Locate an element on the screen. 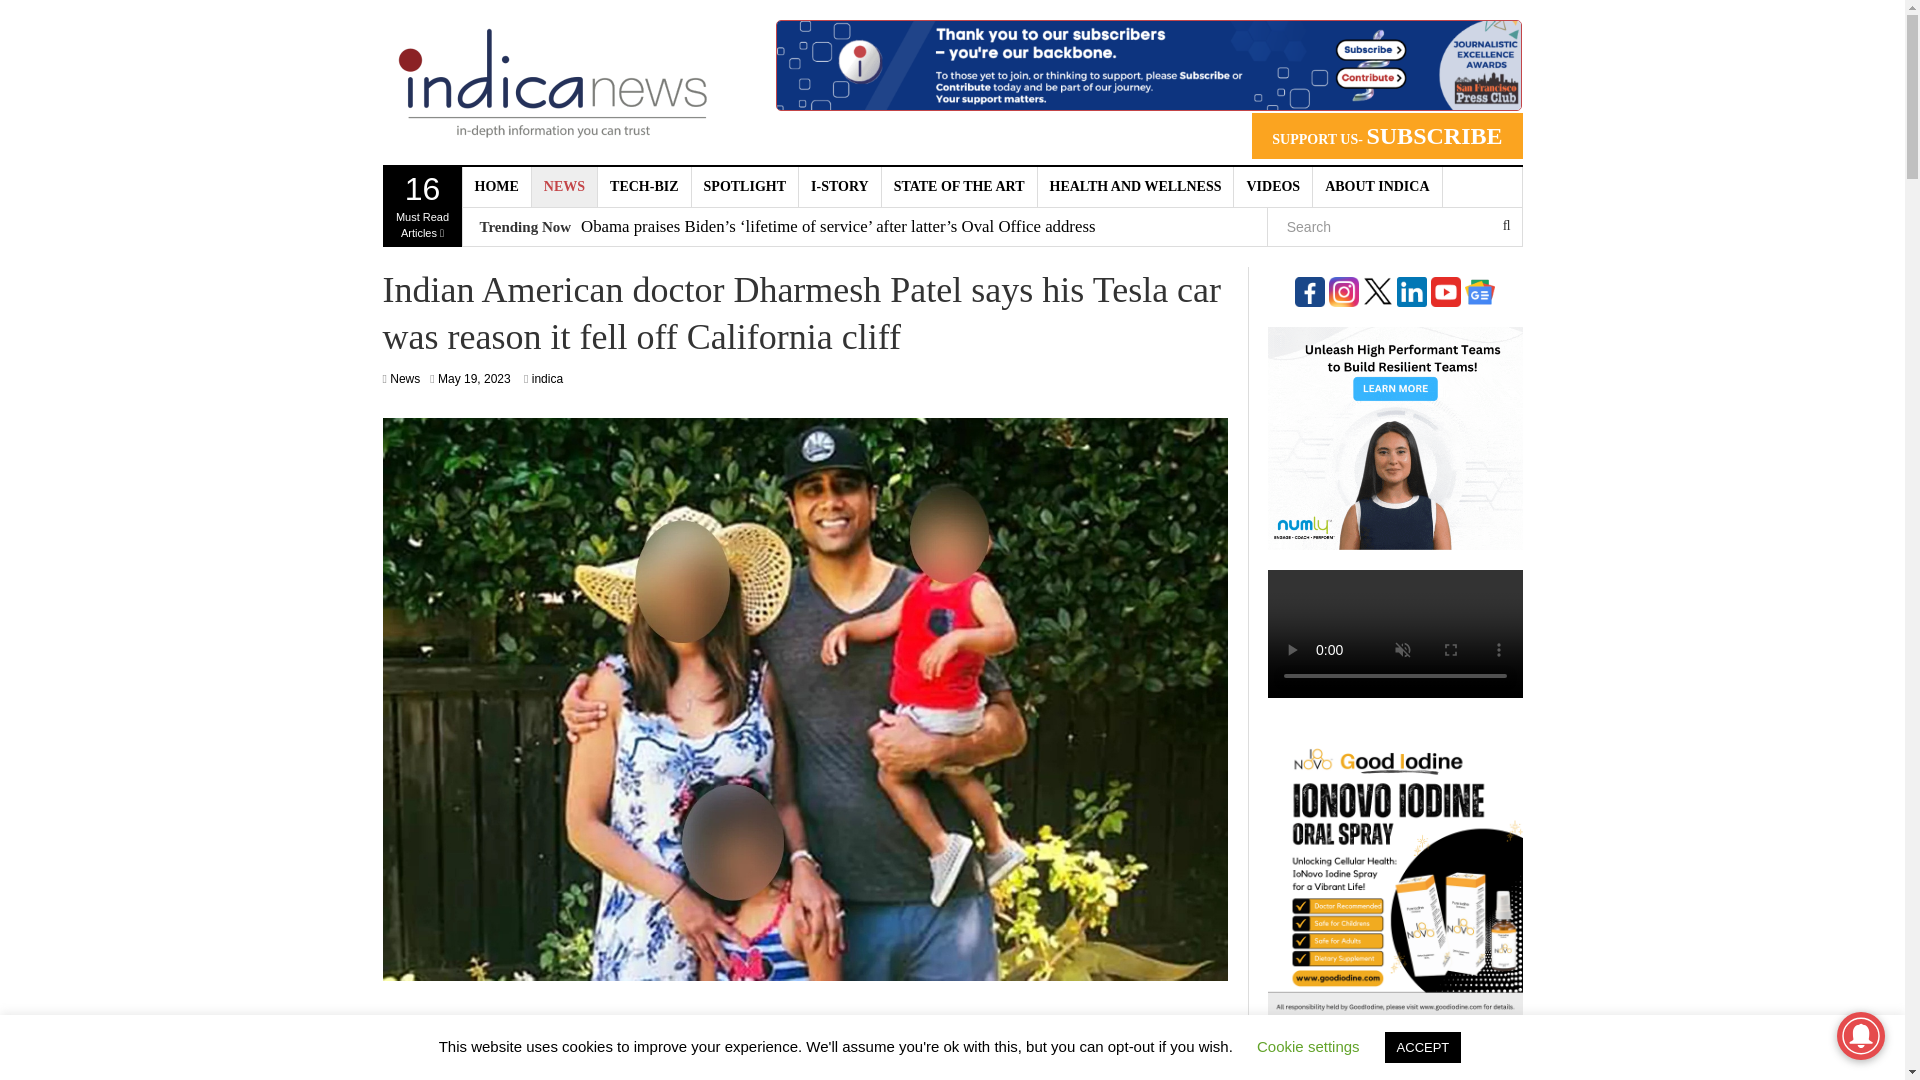 This screenshot has width=1920, height=1080. HOME is located at coordinates (564, 187).